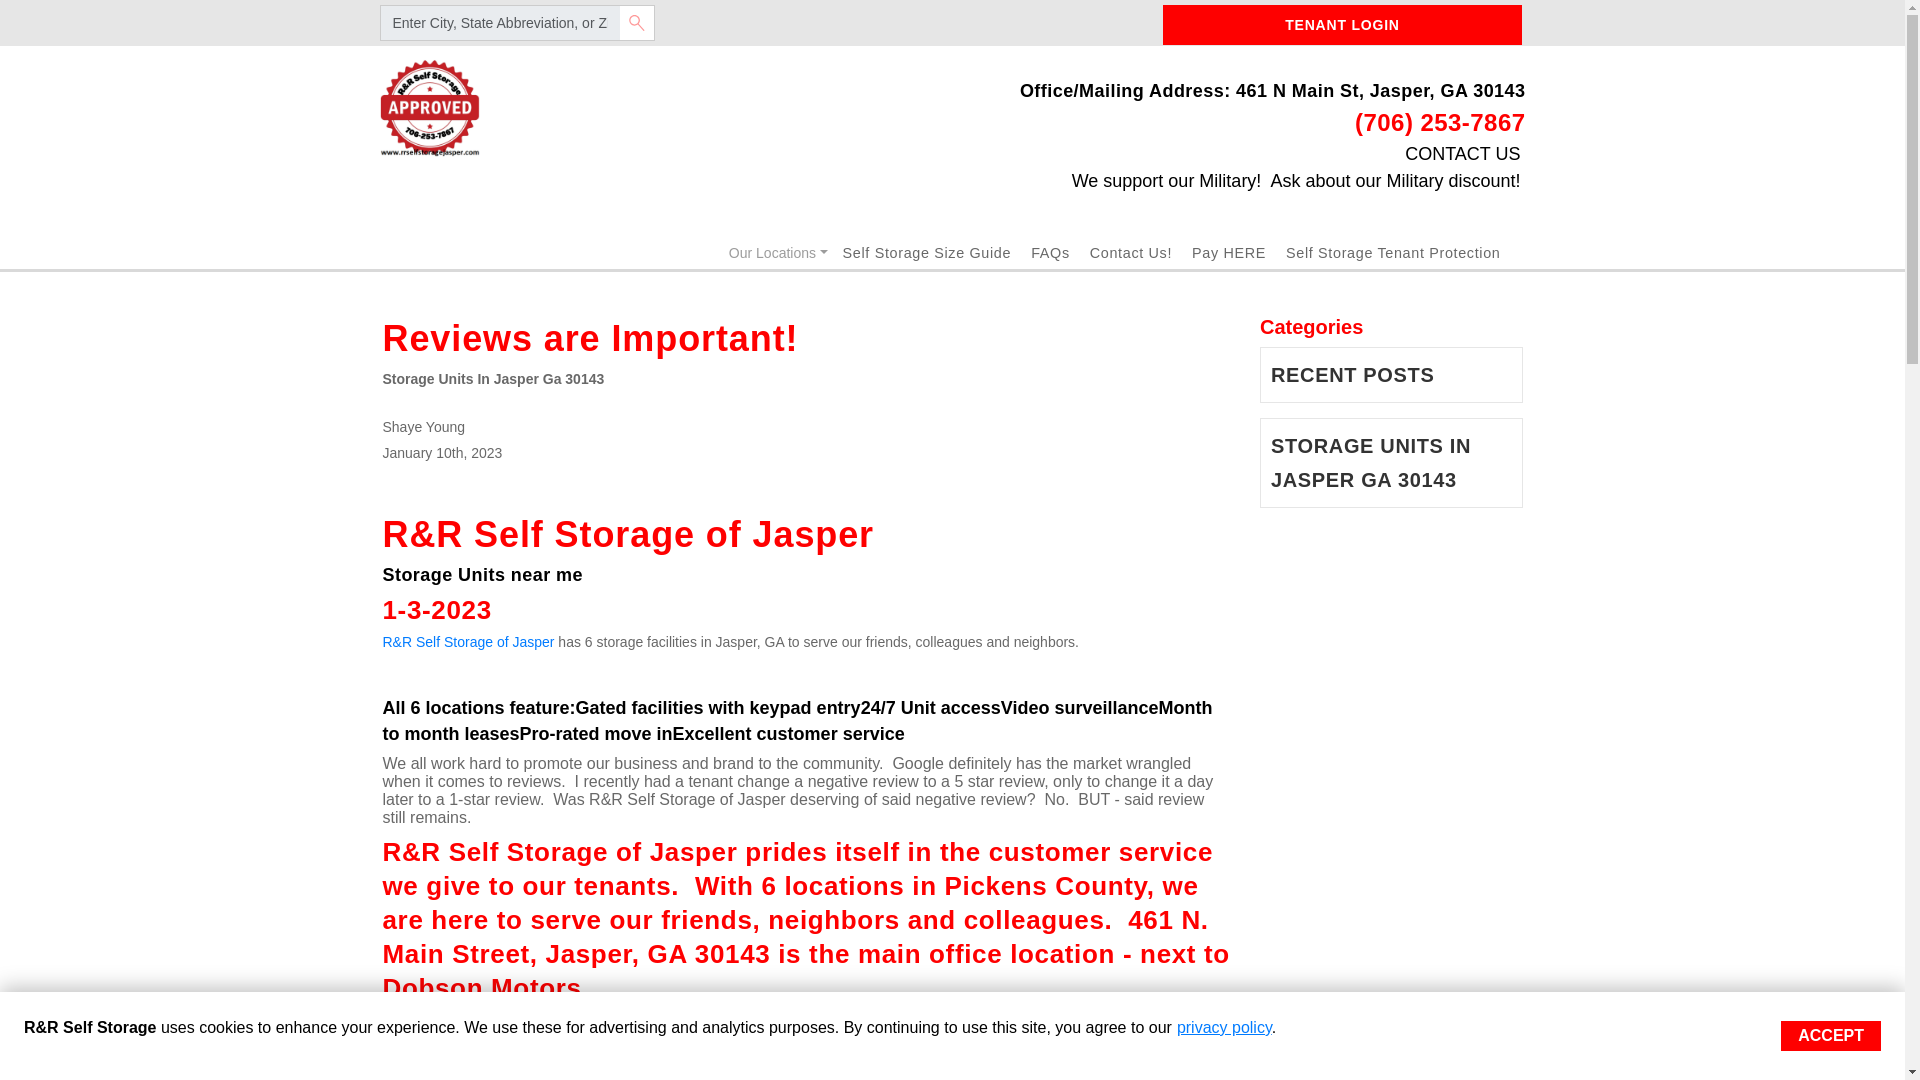 The image size is (1920, 1080). Describe the element at coordinates (926, 253) in the screenshot. I see `Self Storage Size Guide` at that location.